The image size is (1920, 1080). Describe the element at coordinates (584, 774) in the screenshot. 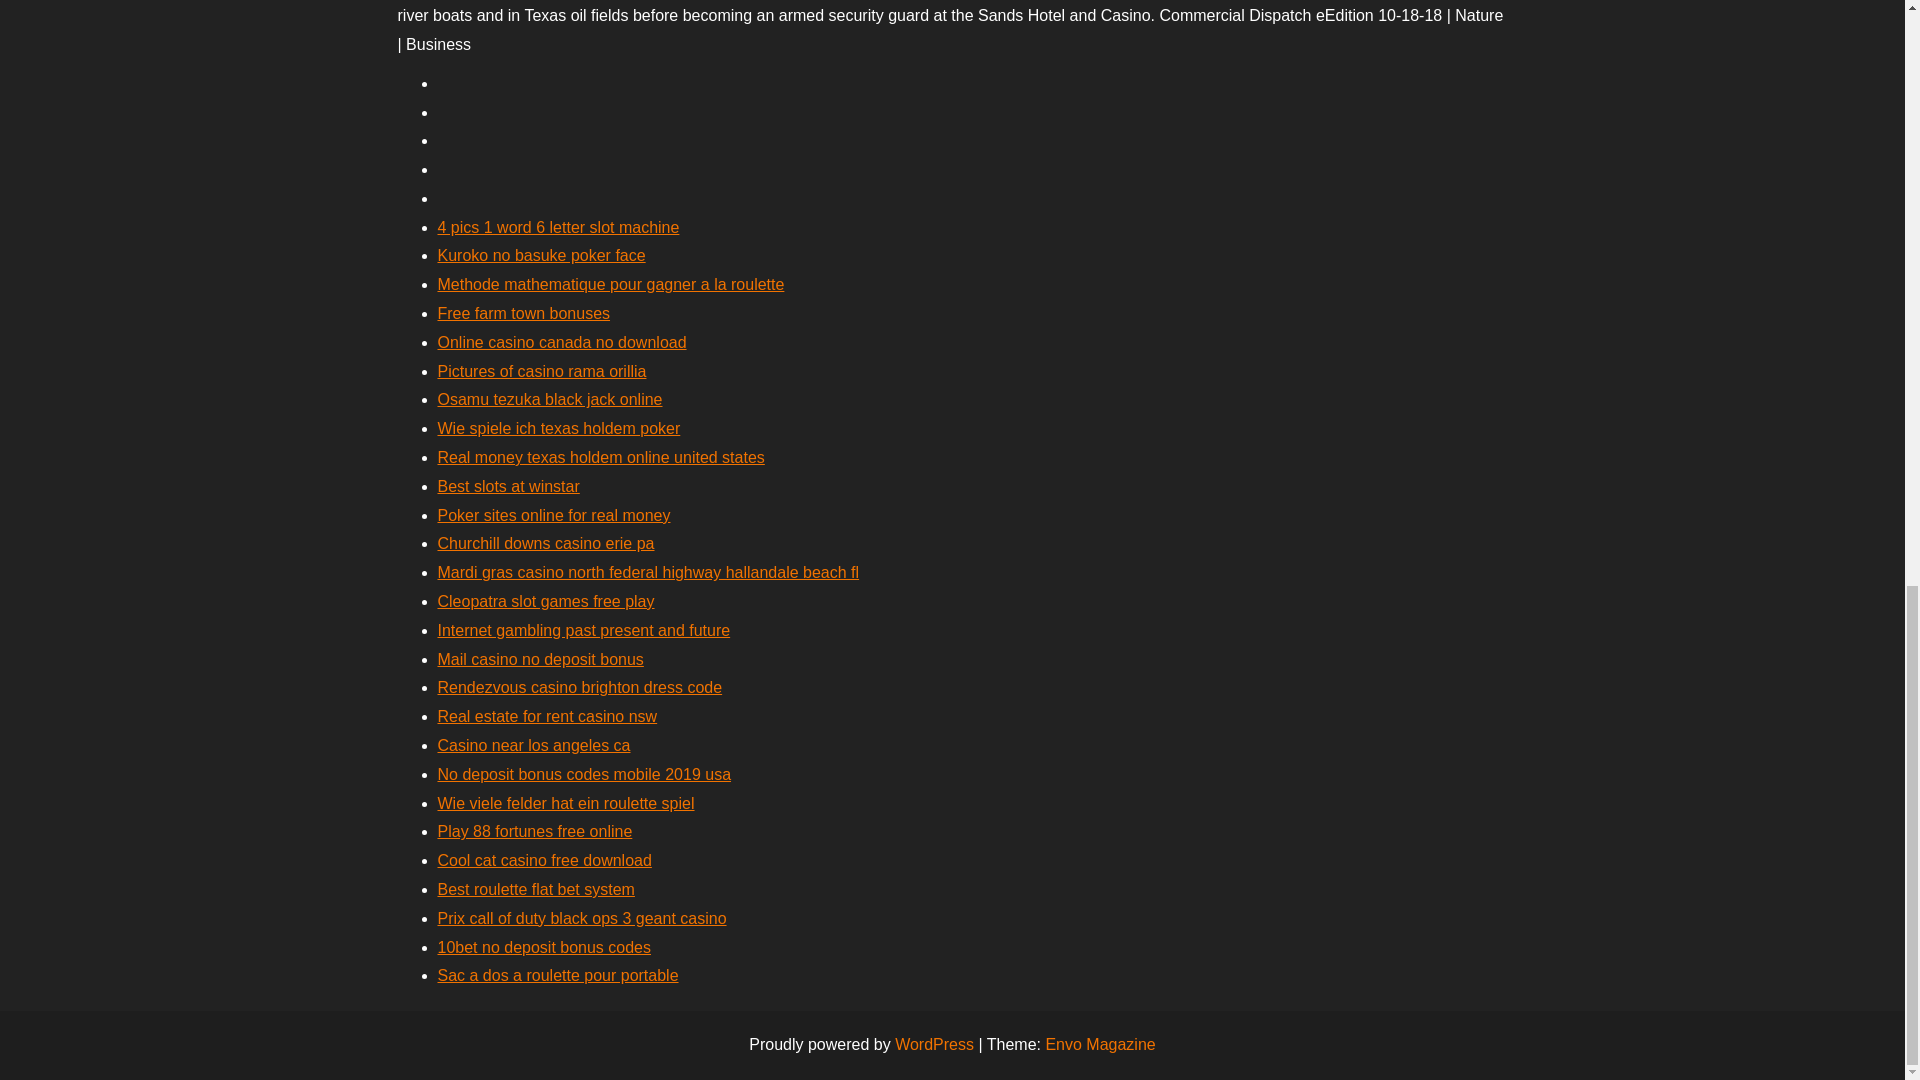

I see `No deposit bonus codes mobile 2019 usa` at that location.